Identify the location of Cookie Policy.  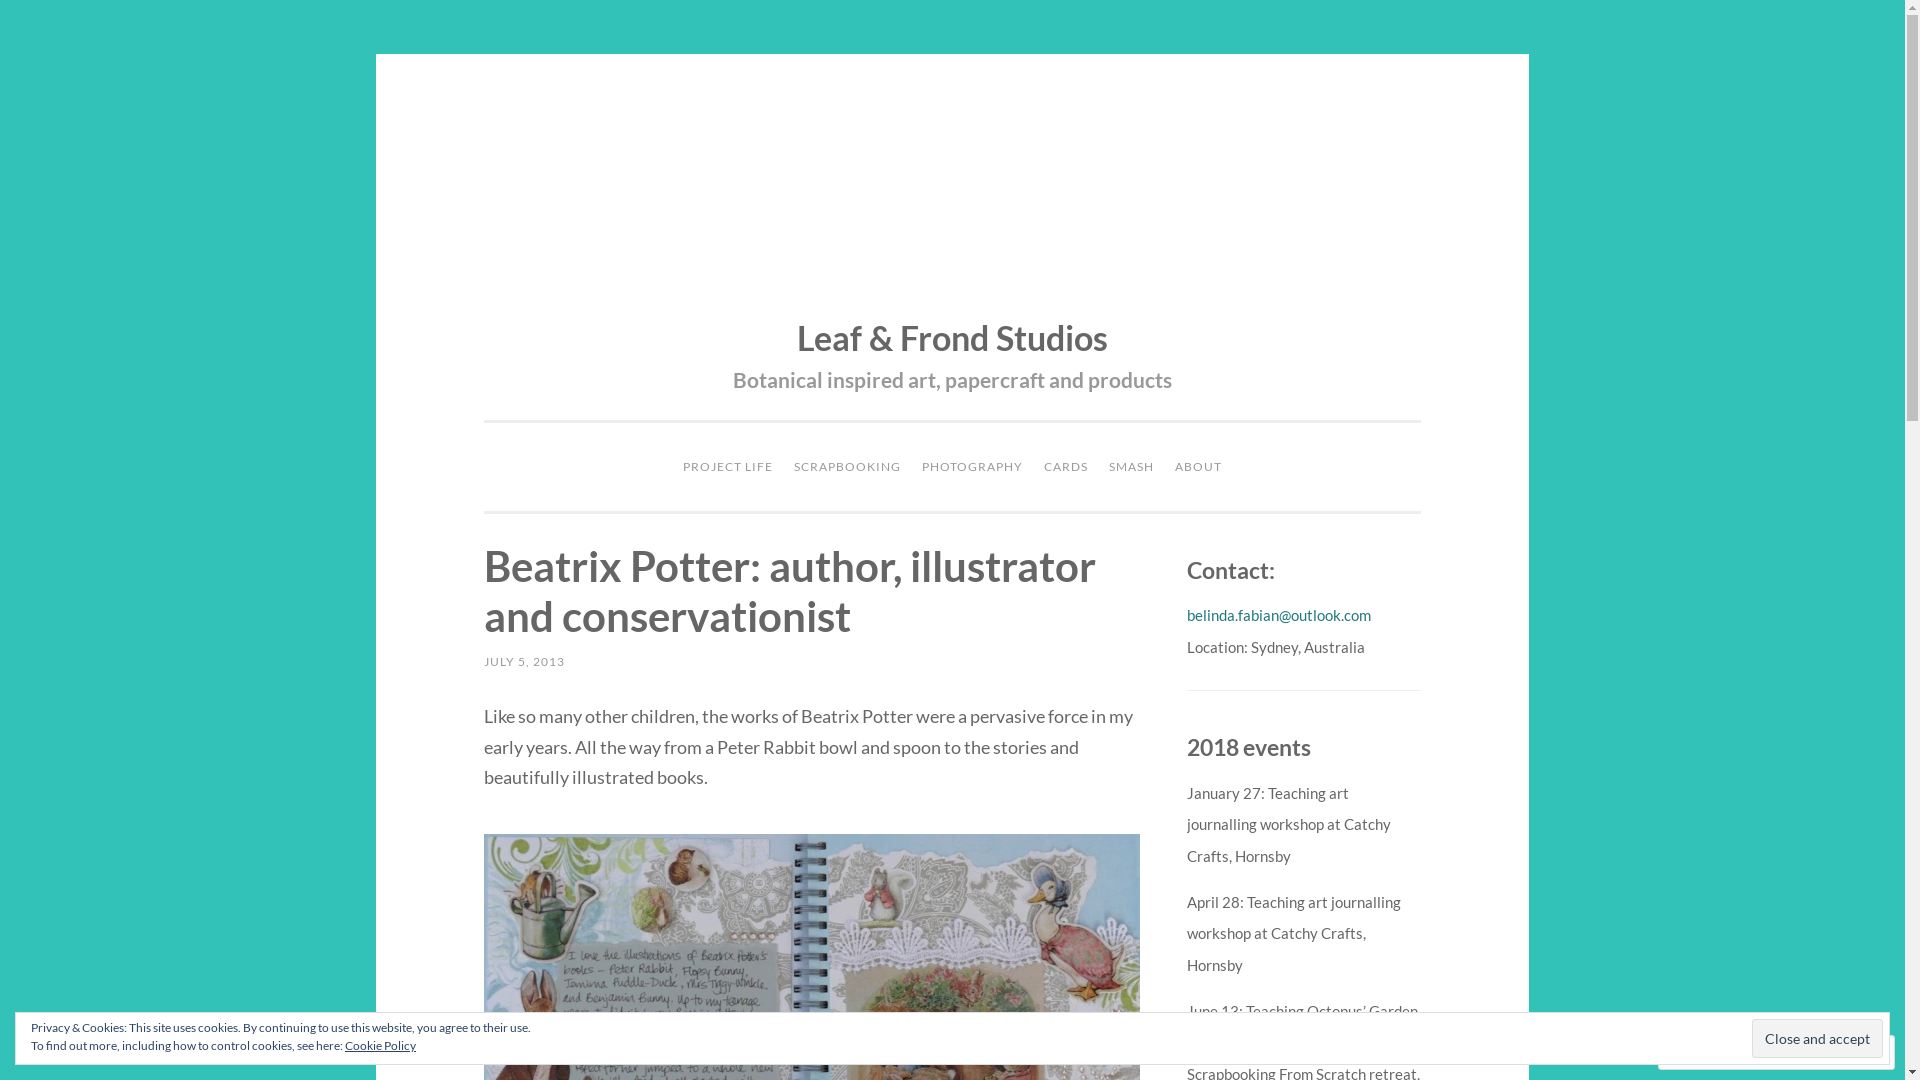
(380, 1046).